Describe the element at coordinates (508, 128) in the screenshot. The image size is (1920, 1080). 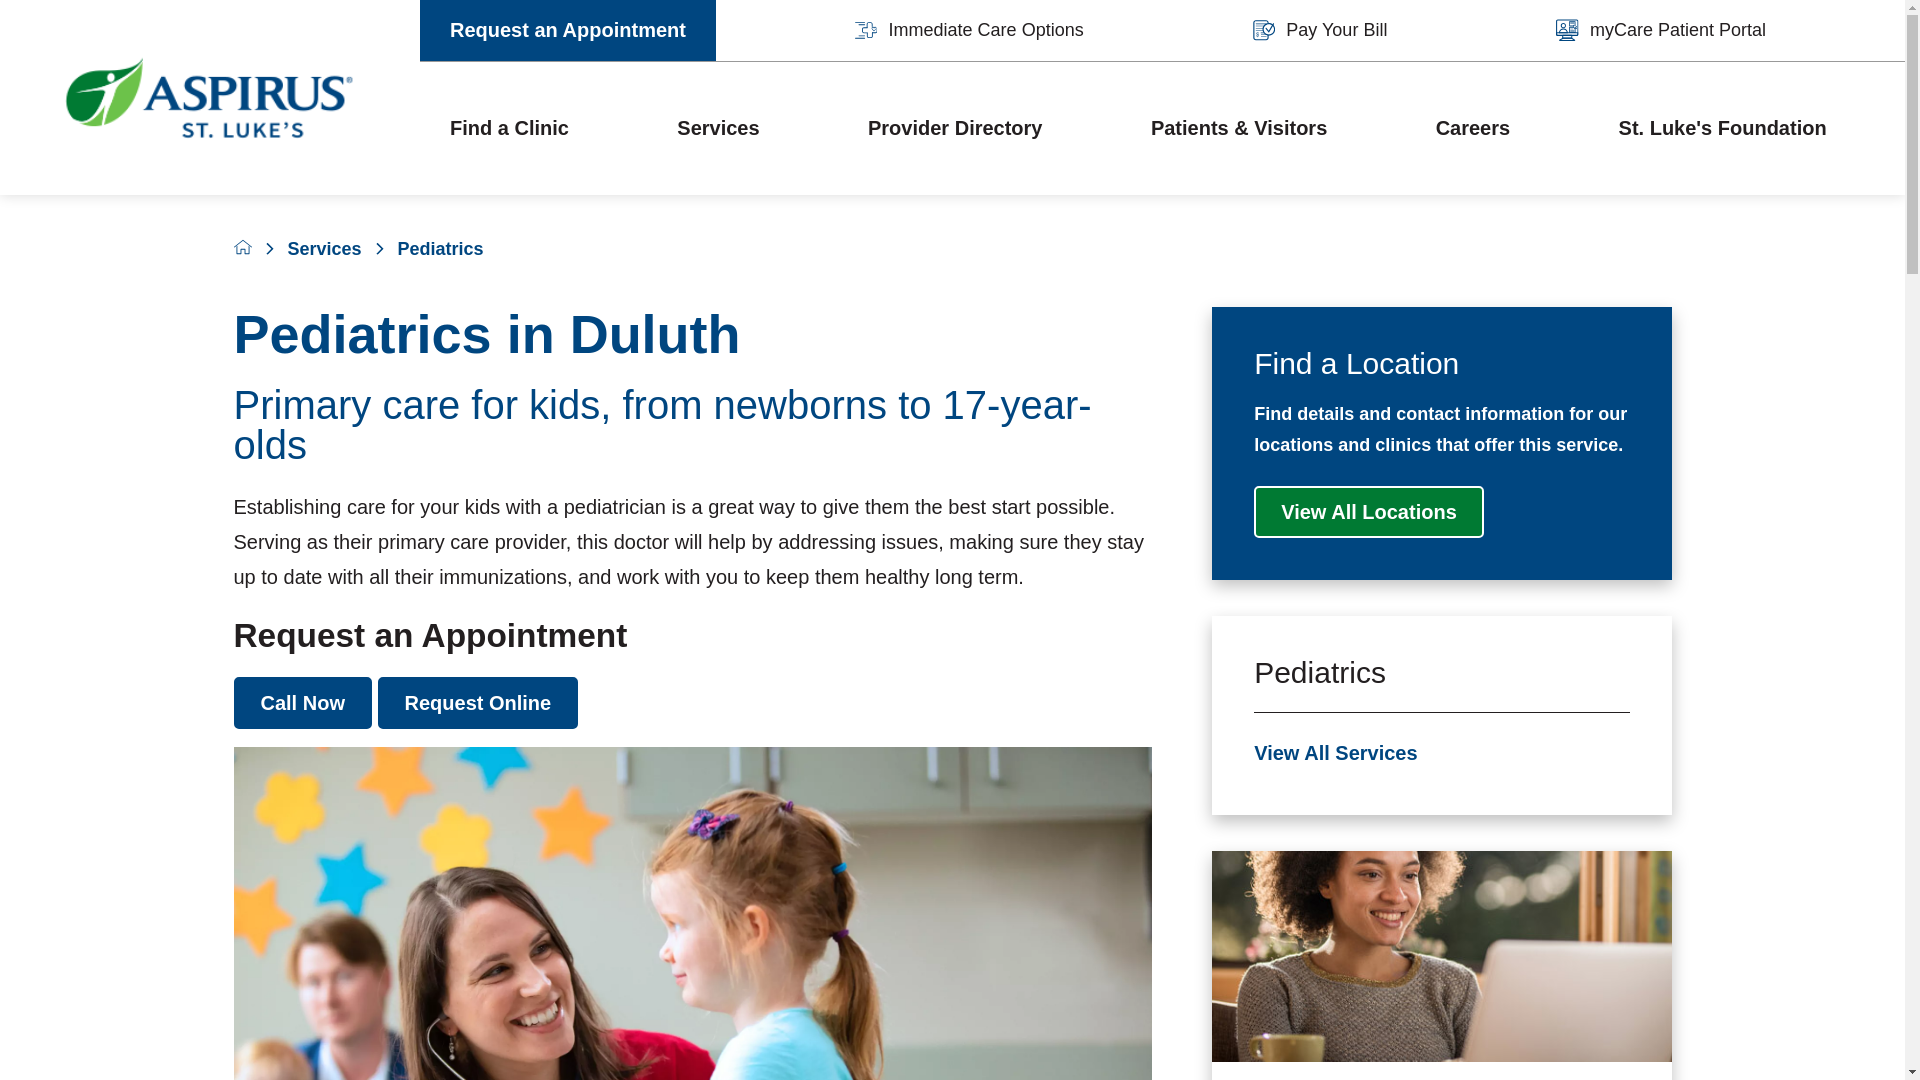
I see `Find a Clinic` at that location.